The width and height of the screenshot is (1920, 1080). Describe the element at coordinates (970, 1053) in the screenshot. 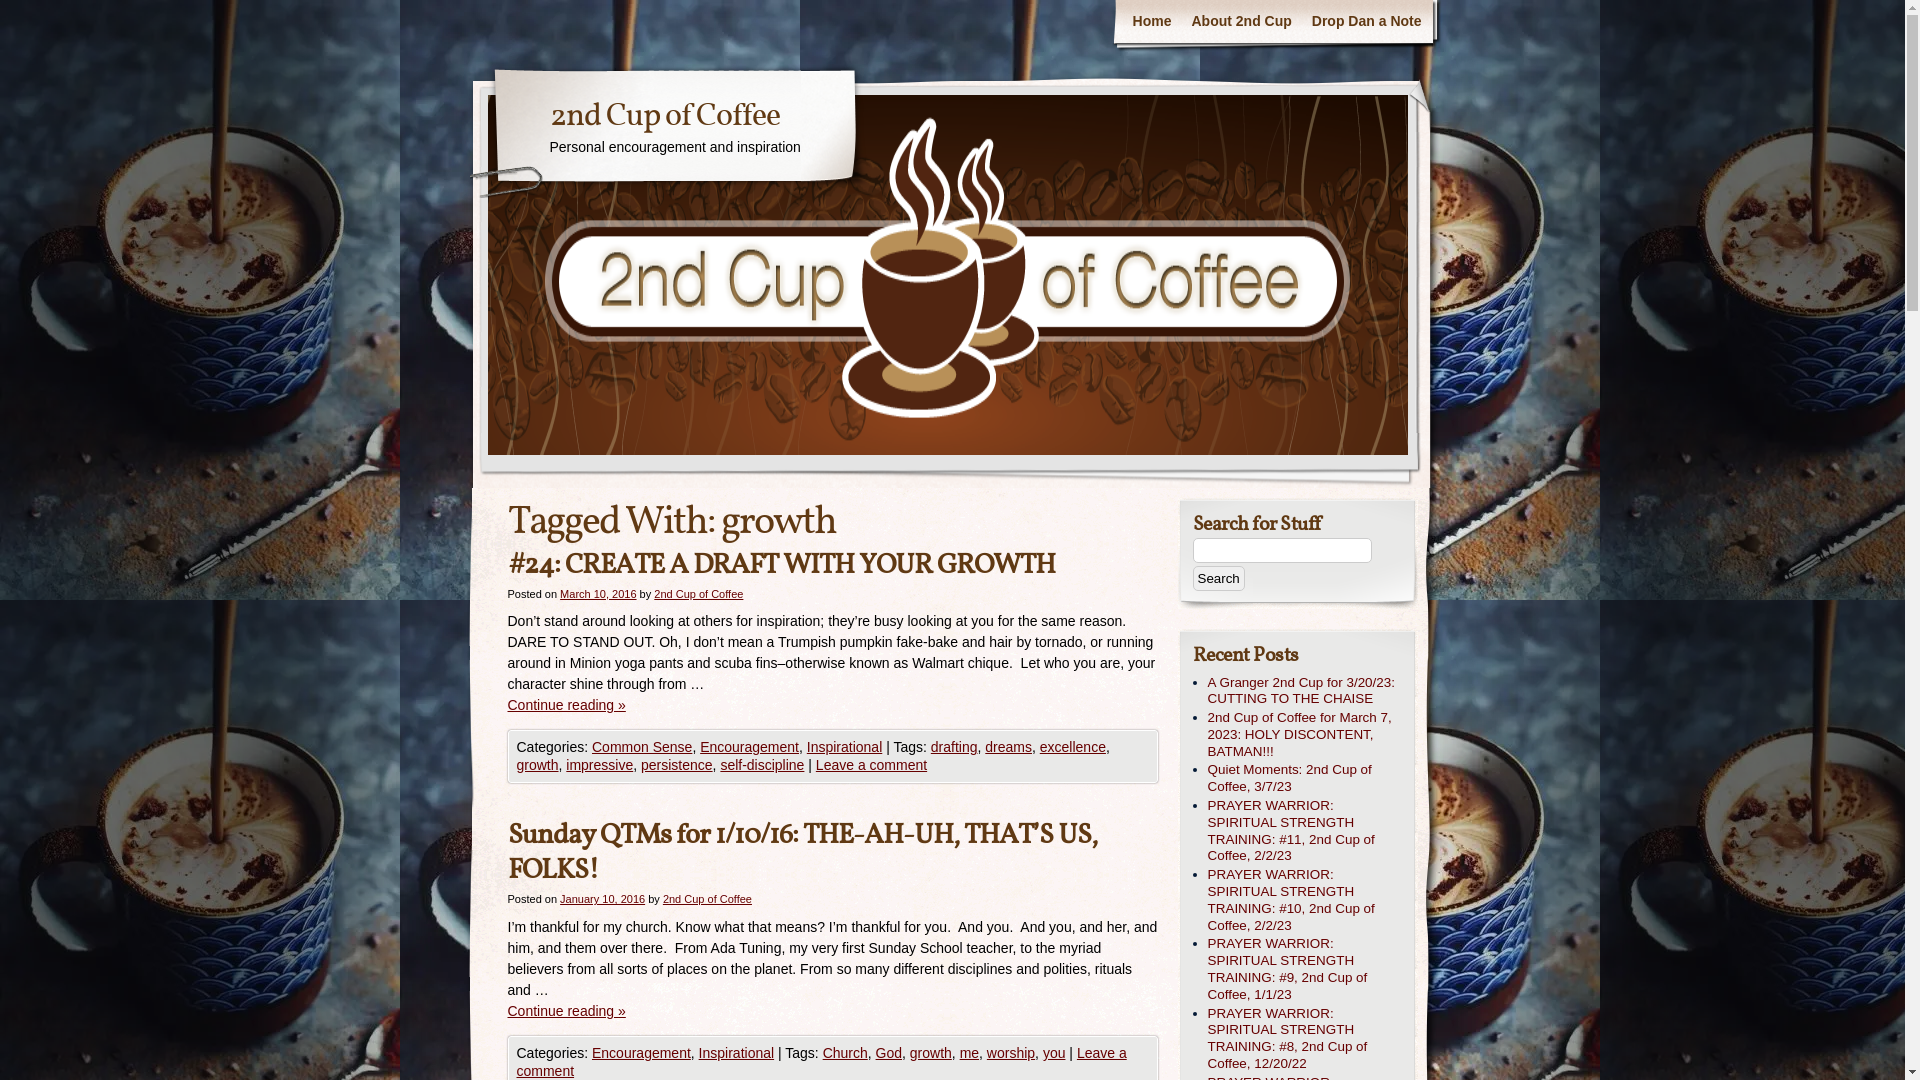

I see `me` at that location.